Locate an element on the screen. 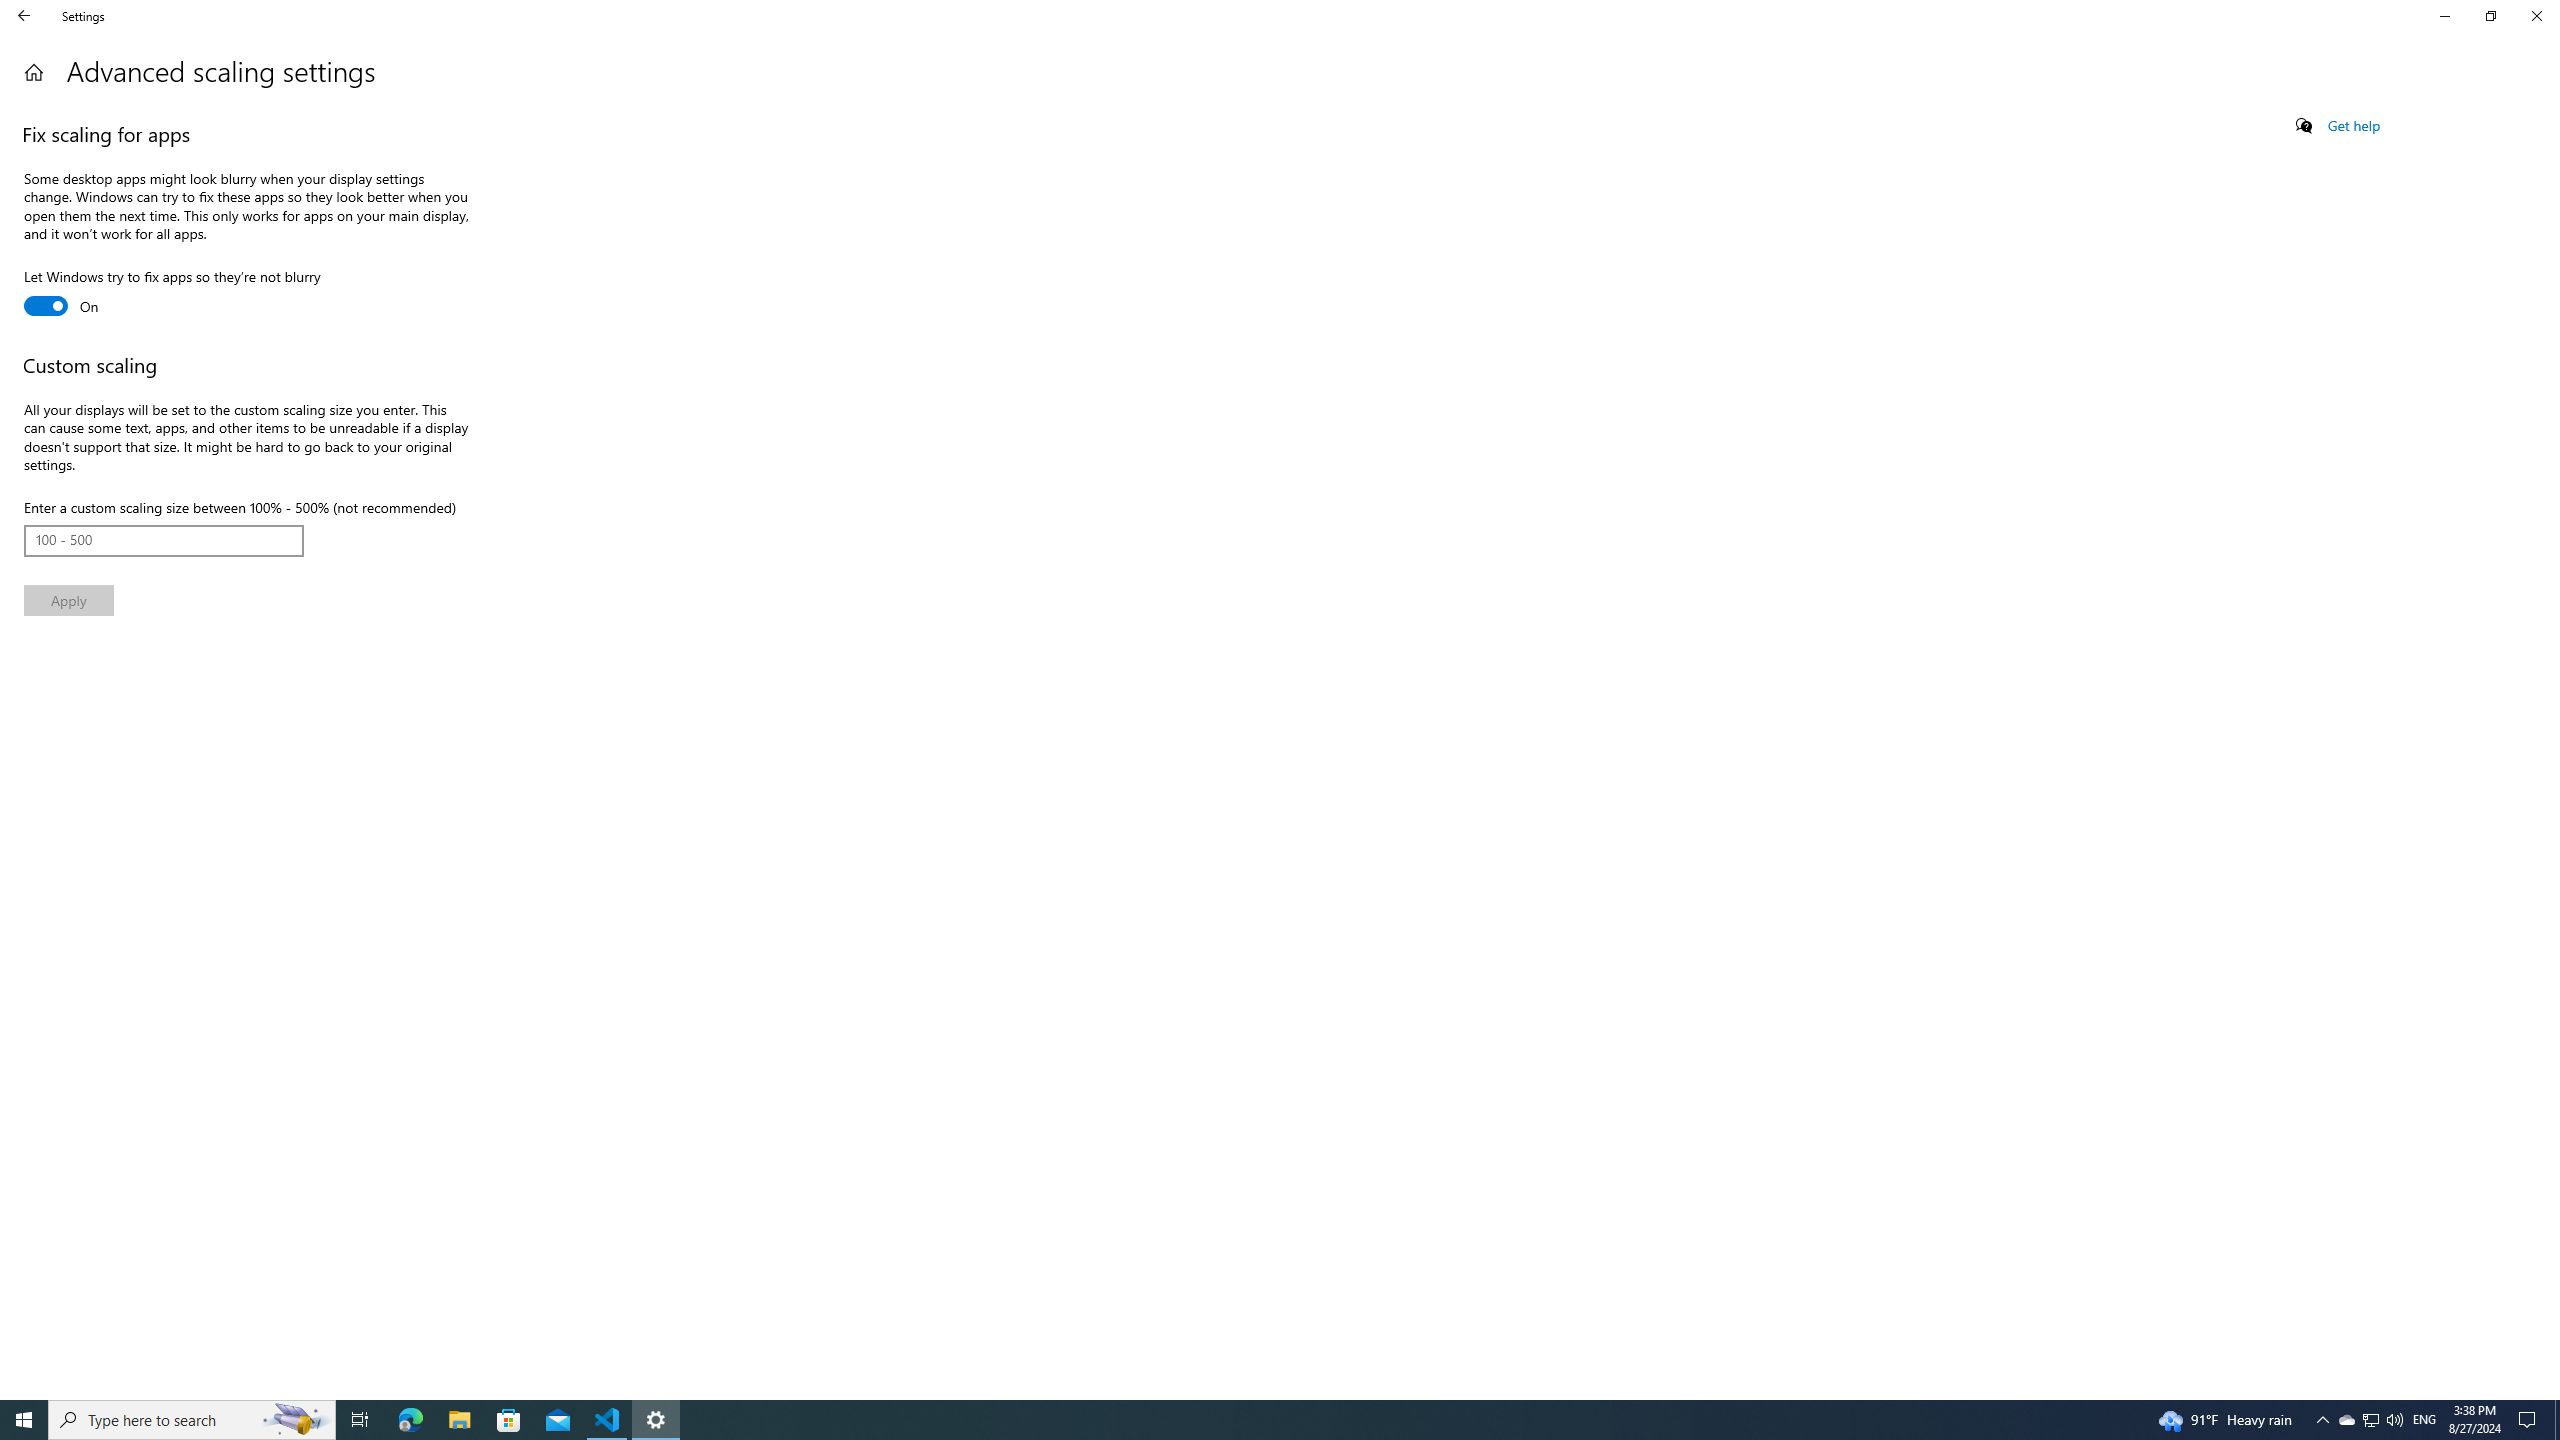 Image resolution: width=2560 pixels, height=1440 pixels. Home is located at coordinates (34, 72).